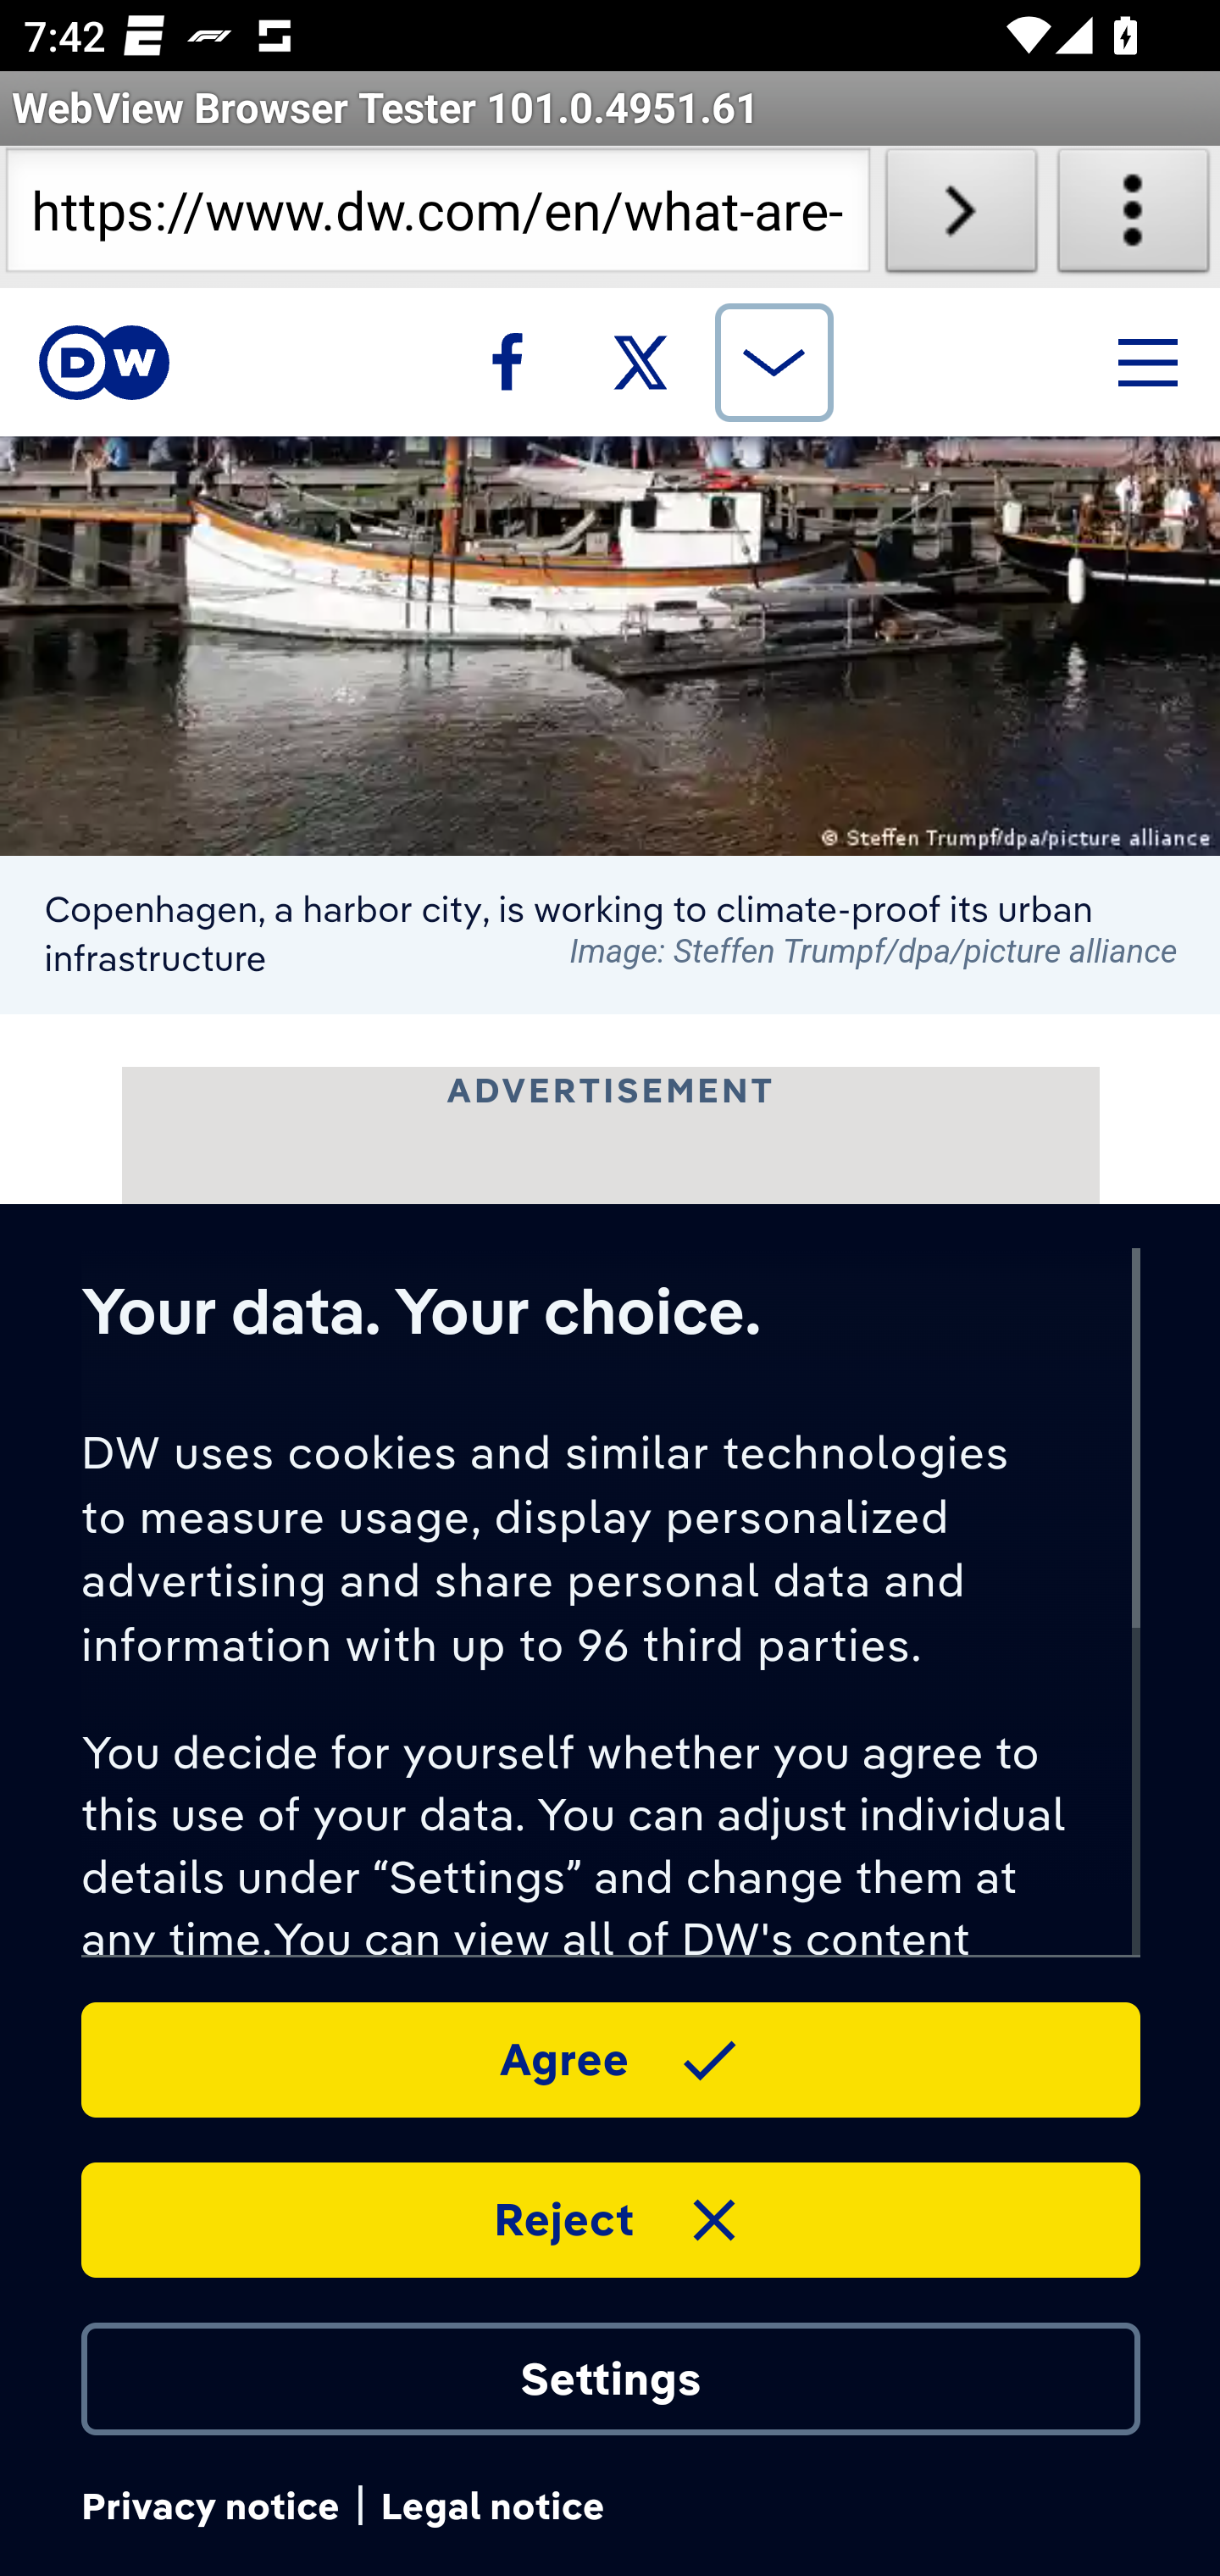  I want to click on Load URL, so click(961, 217).